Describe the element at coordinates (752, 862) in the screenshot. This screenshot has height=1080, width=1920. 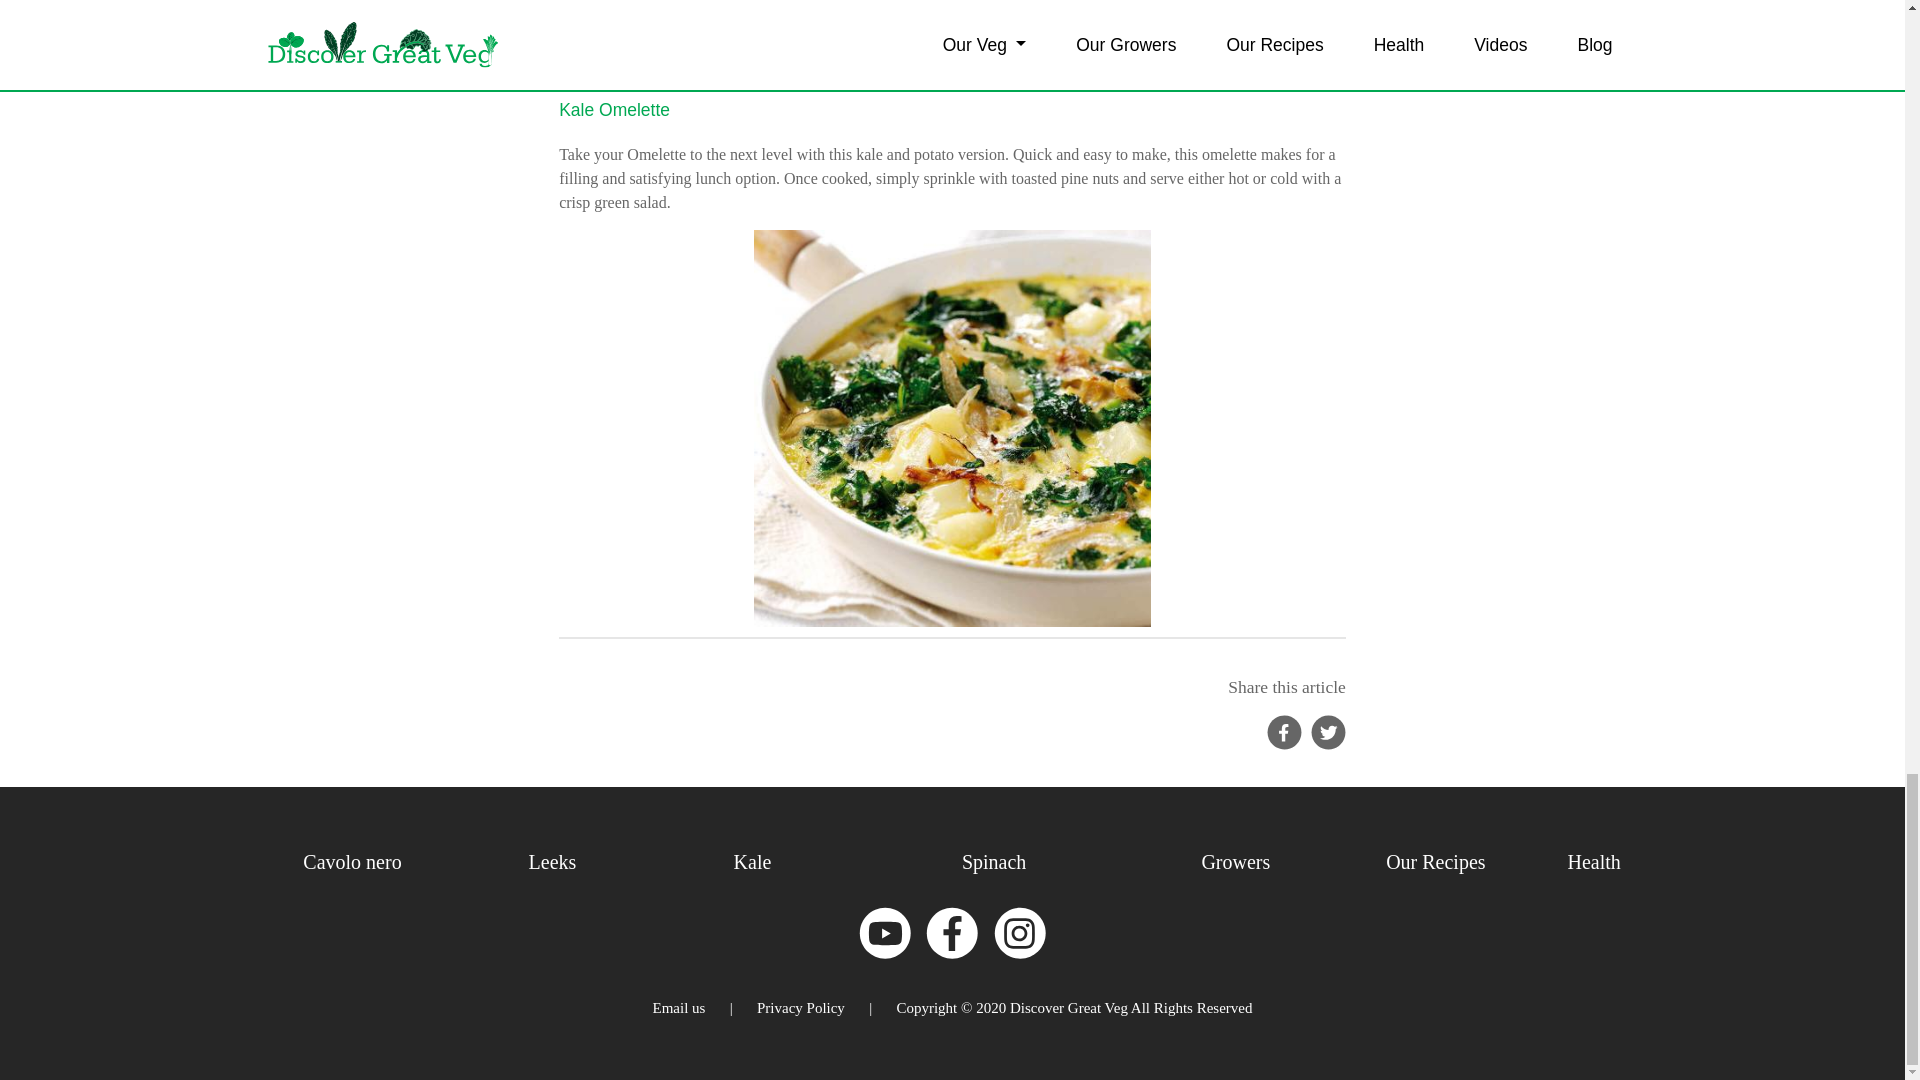
I see `Kale` at that location.